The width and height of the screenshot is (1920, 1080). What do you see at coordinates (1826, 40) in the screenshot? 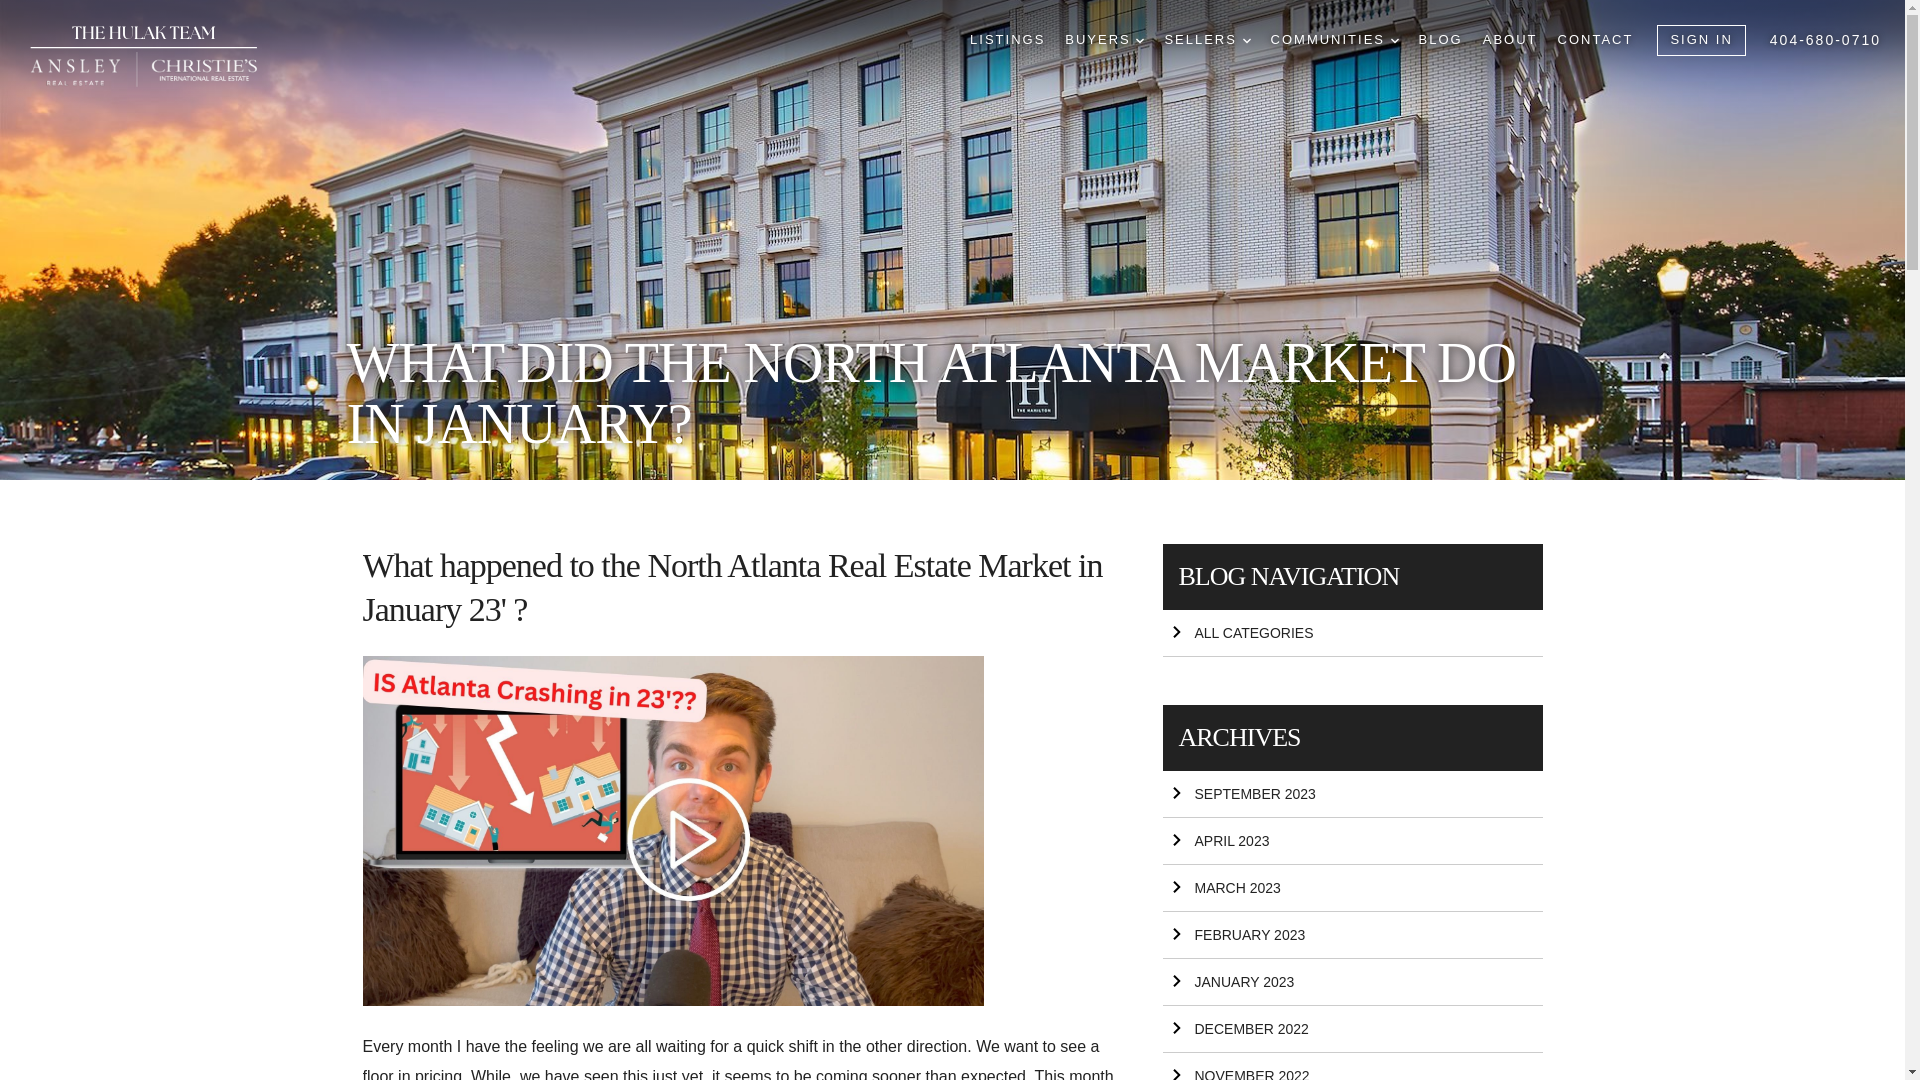
I see `404-680-0710` at bounding box center [1826, 40].